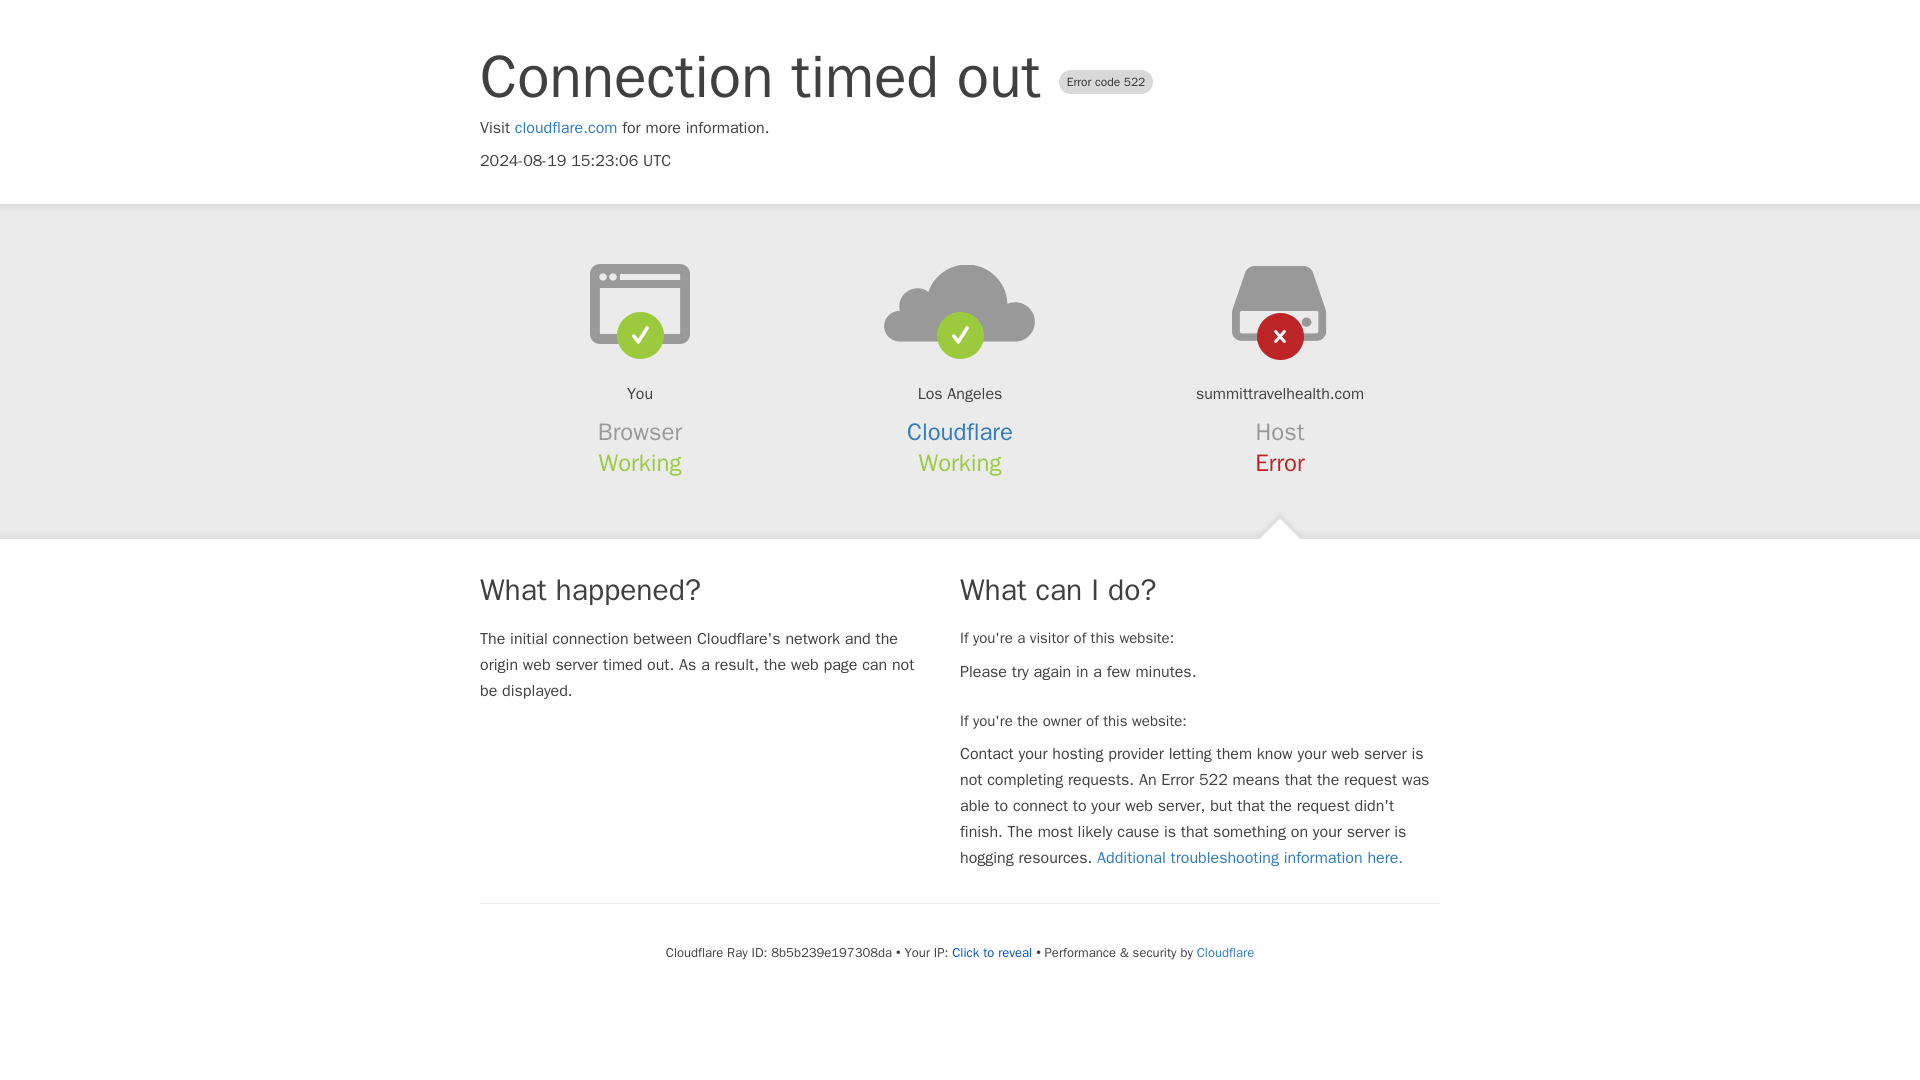  What do you see at coordinates (1250, 858) in the screenshot?
I see `Additional troubleshooting information here.` at bounding box center [1250, 858].